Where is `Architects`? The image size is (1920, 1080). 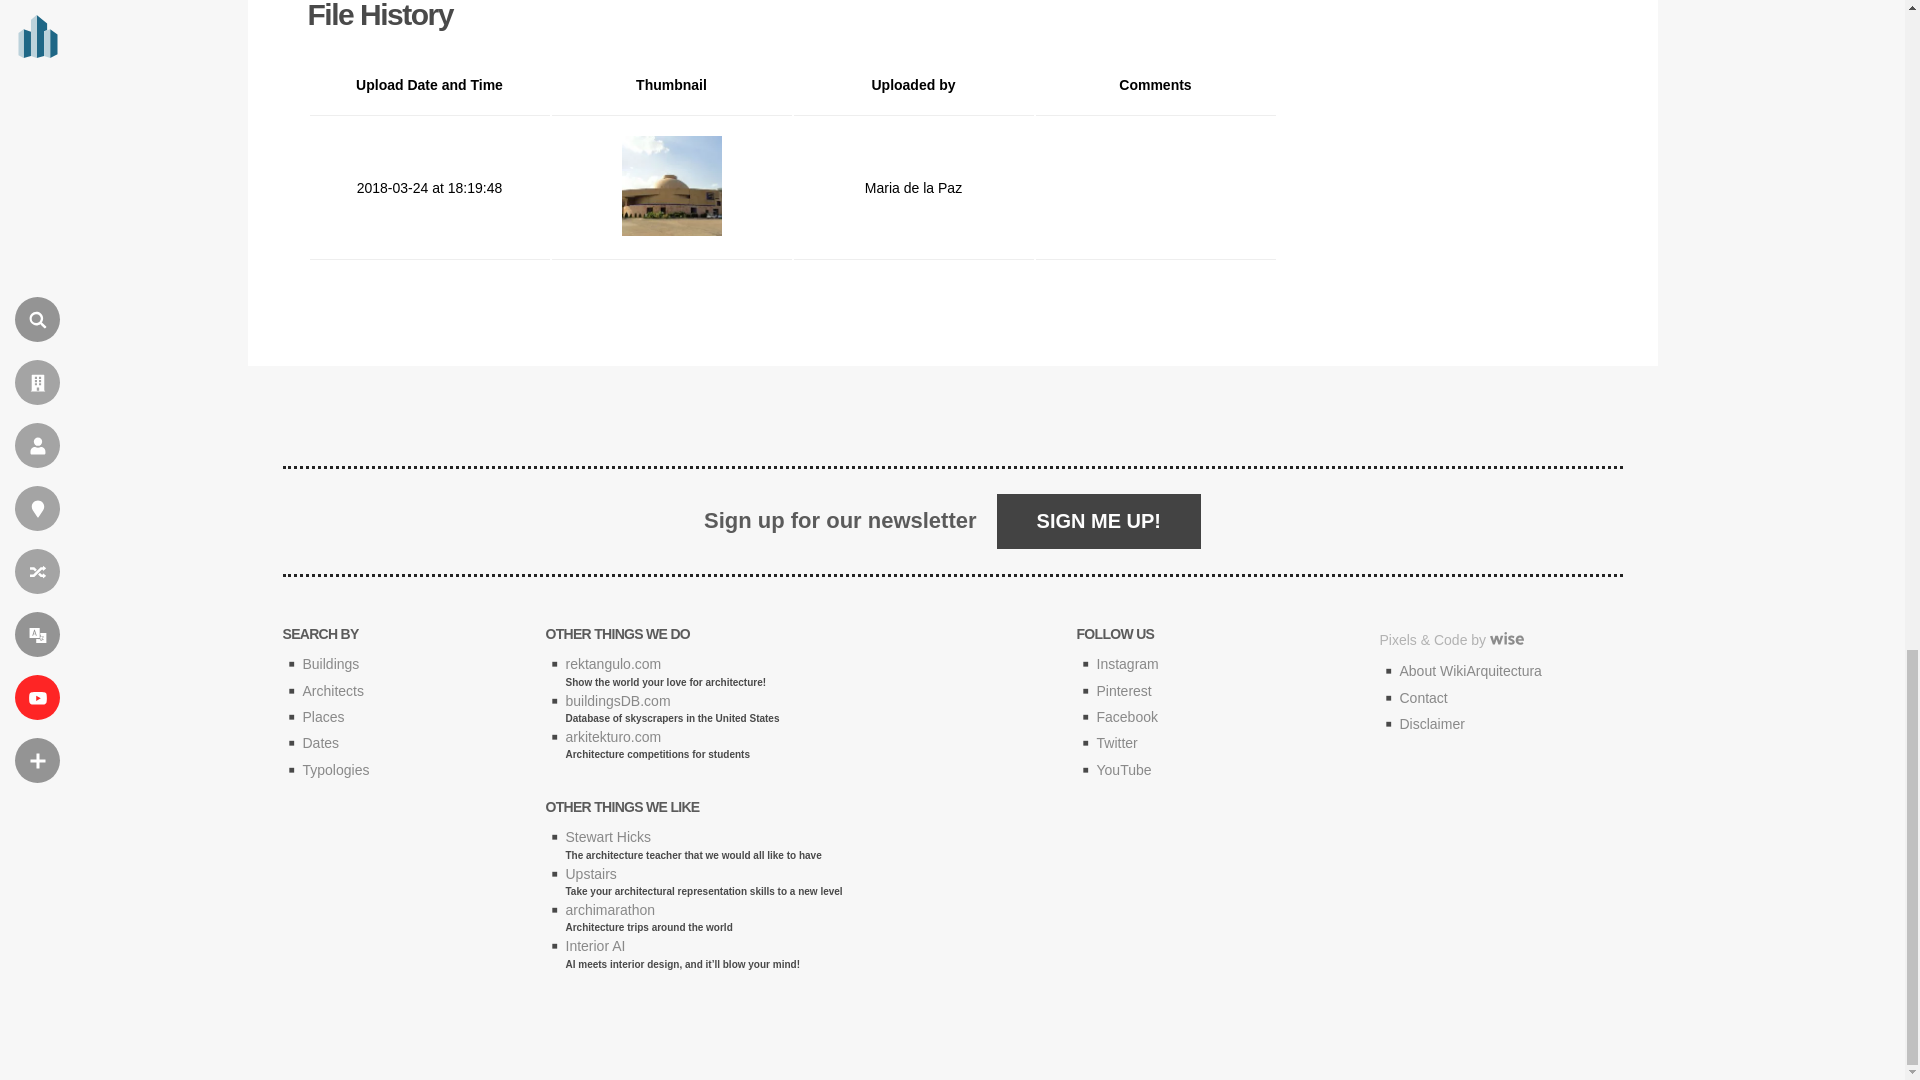
Architects is located at coordinates (332, 690).